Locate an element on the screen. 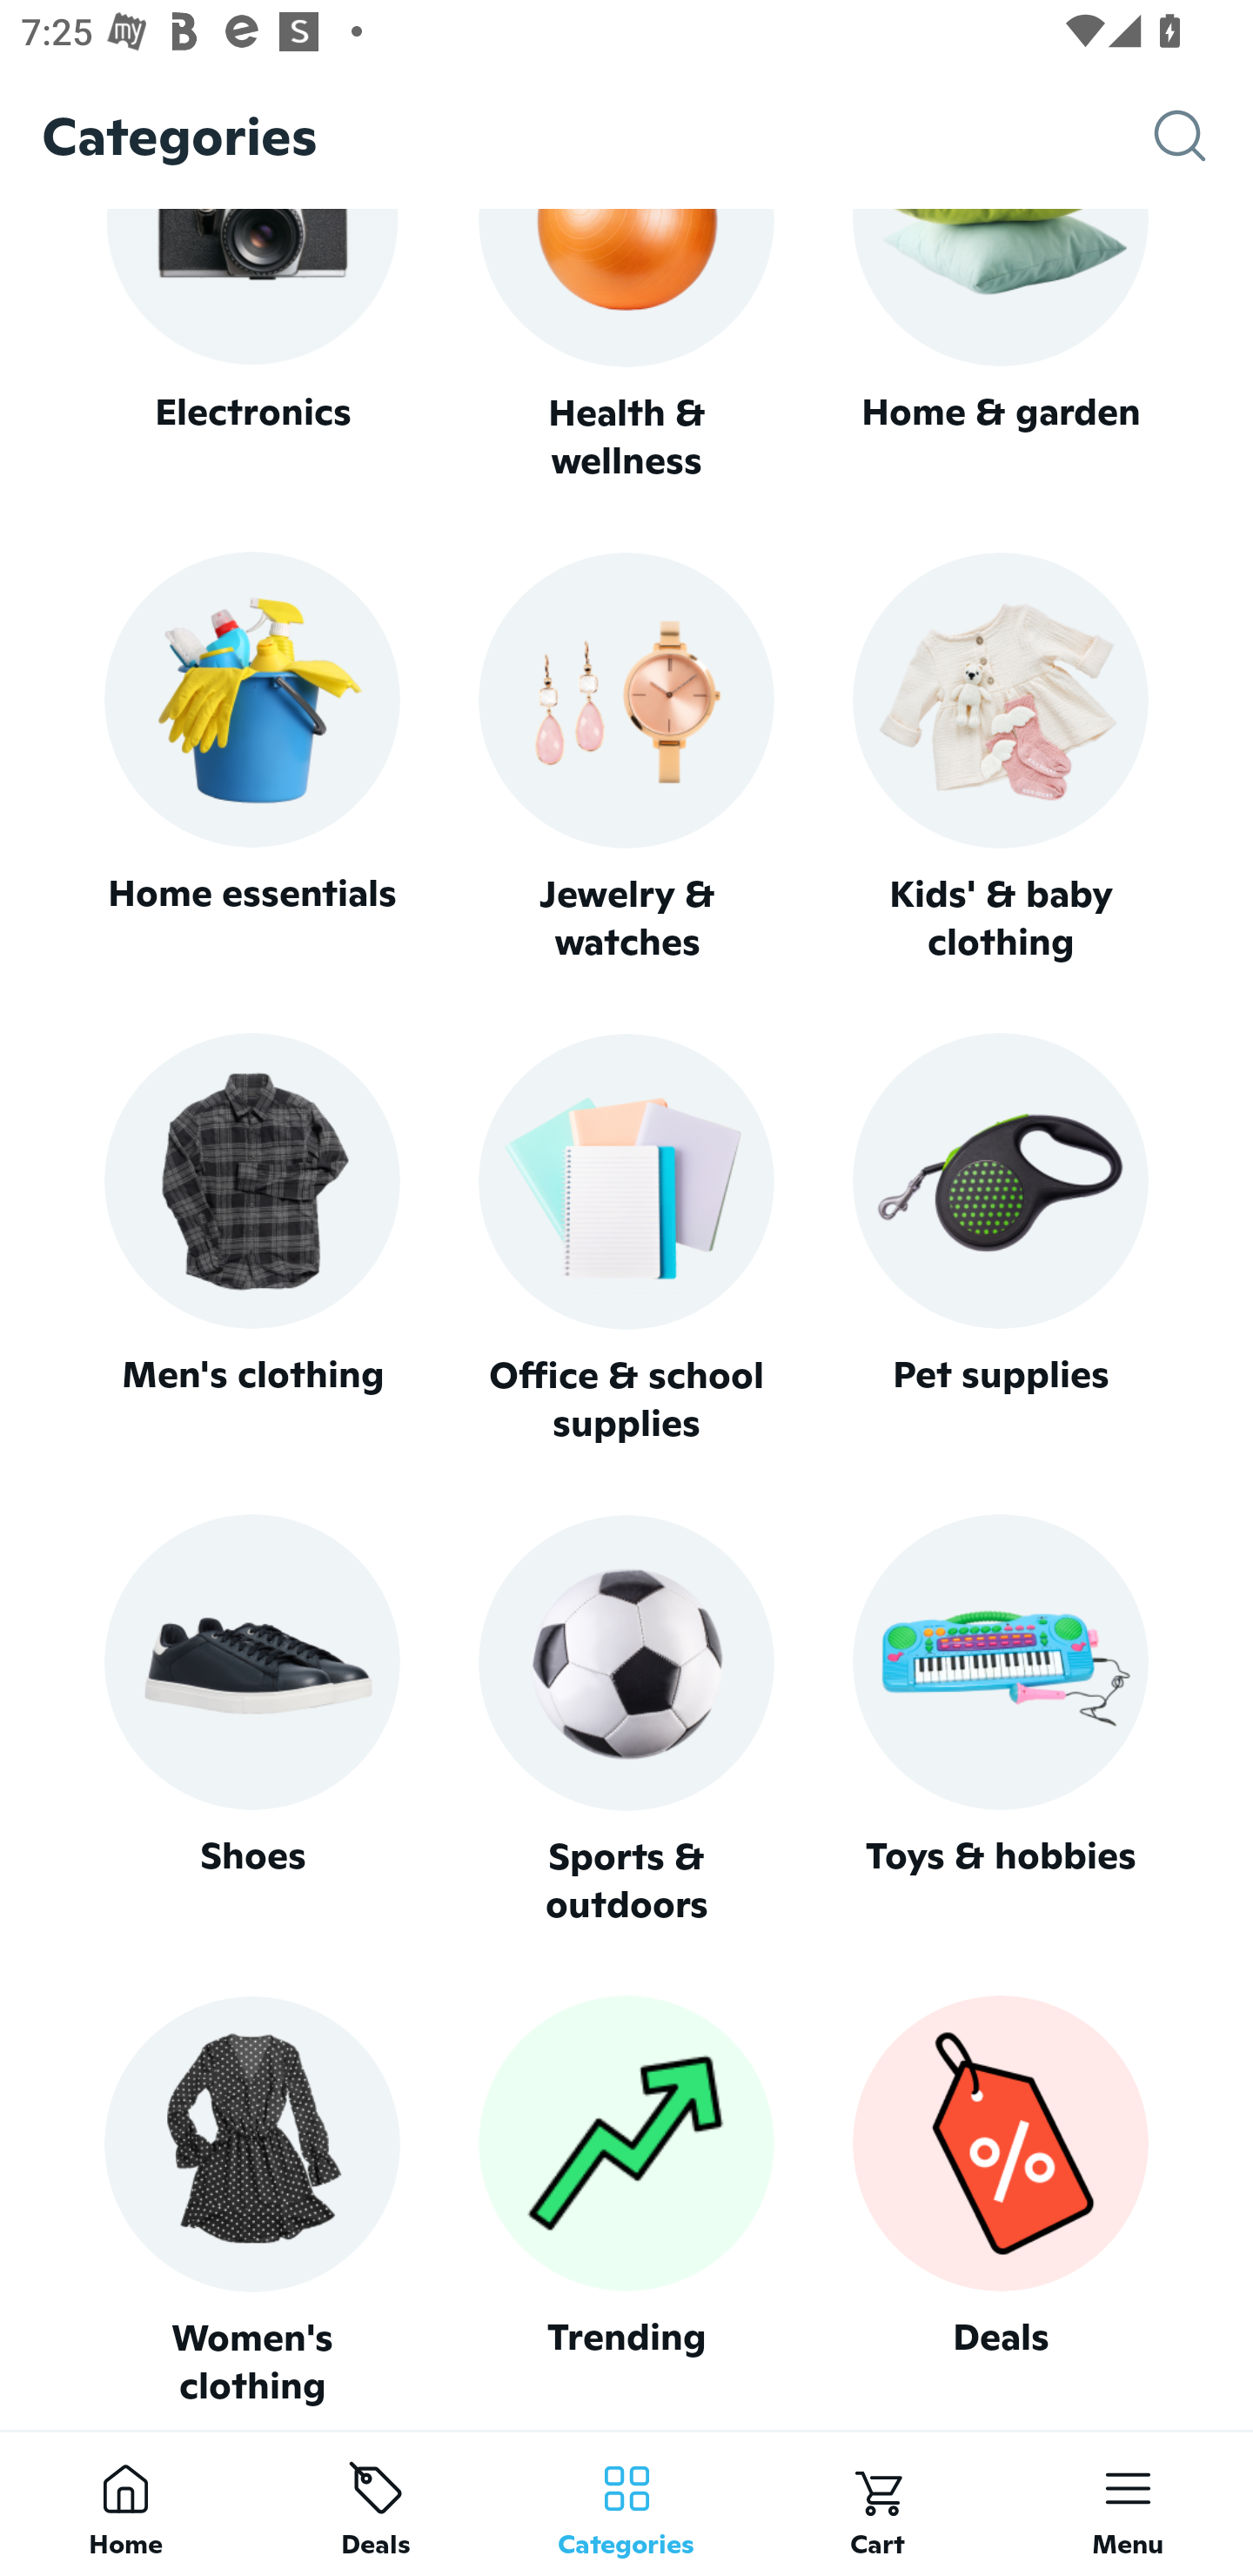 The width and height of the screenshot is (1253, 2576). Categories is located at coordinates (626, 2503).